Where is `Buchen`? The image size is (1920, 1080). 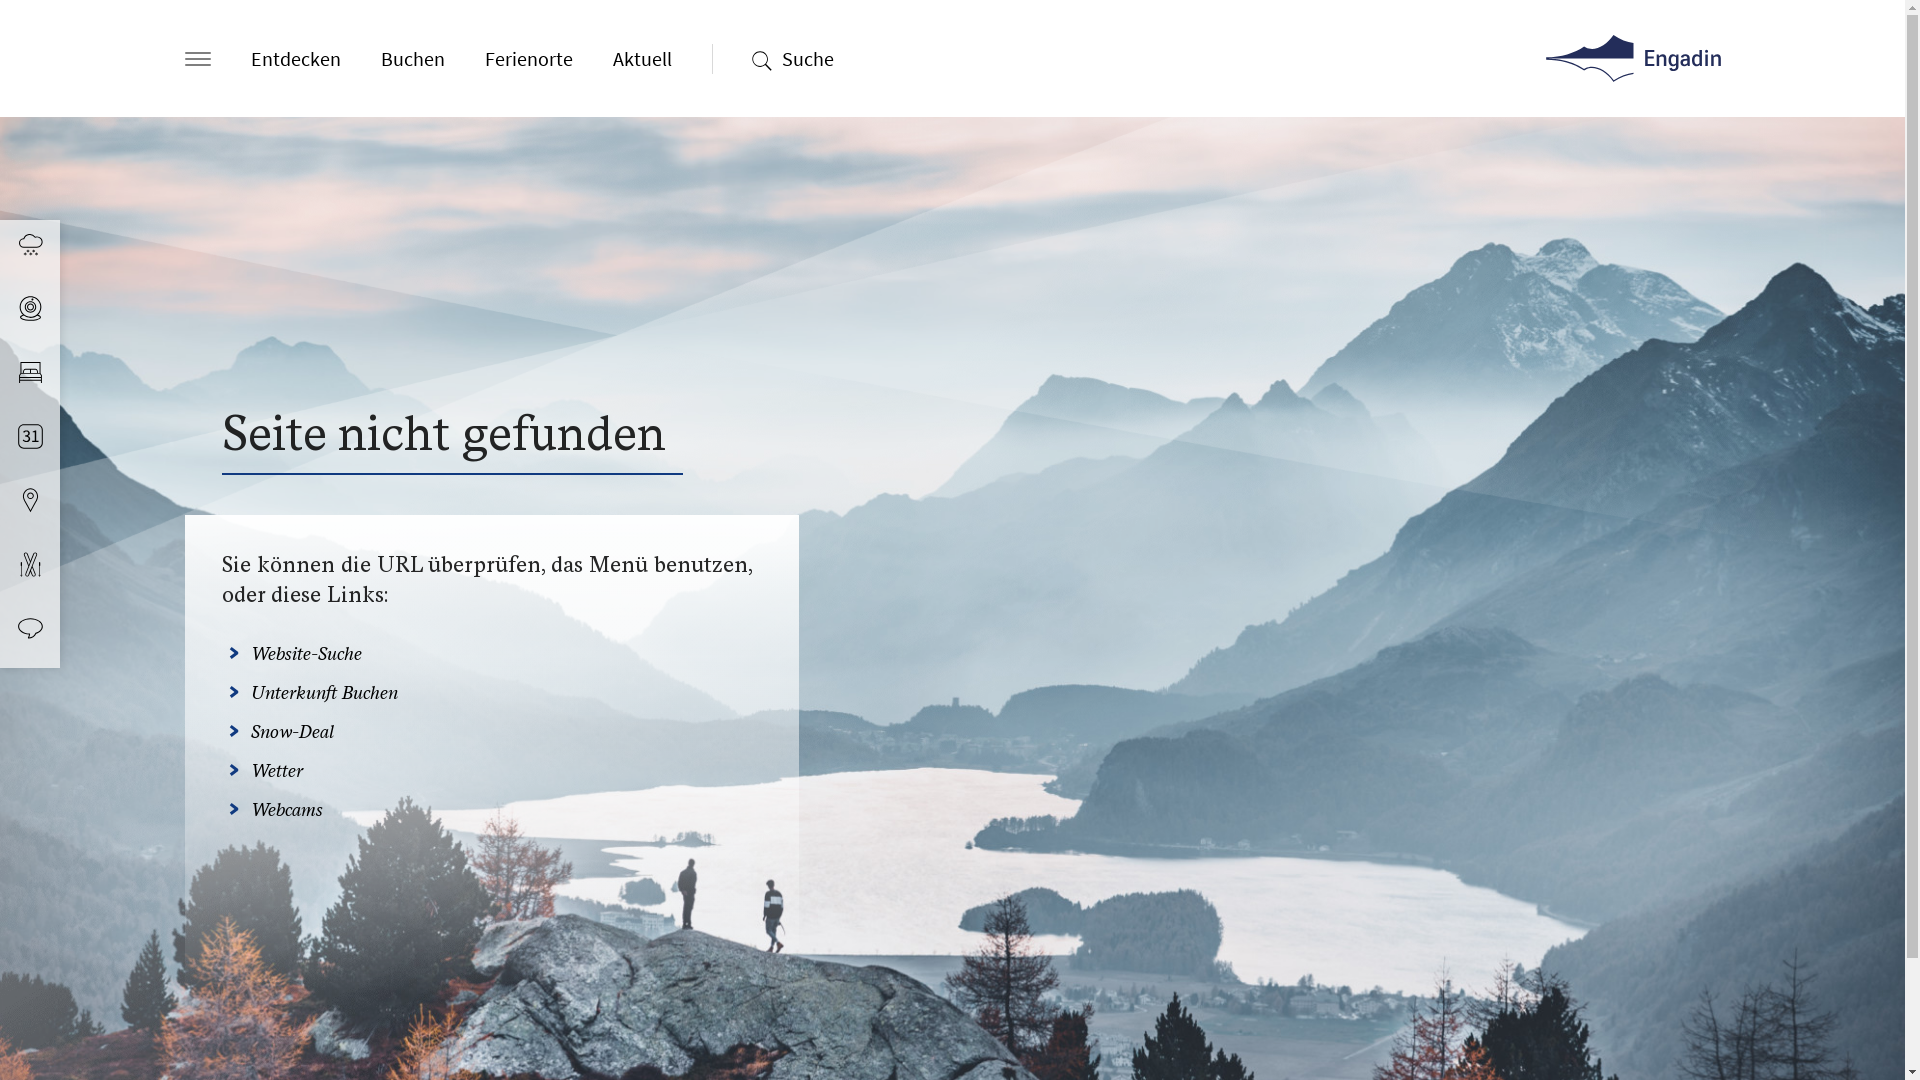 Buchen is located at coordinates (412, 59).